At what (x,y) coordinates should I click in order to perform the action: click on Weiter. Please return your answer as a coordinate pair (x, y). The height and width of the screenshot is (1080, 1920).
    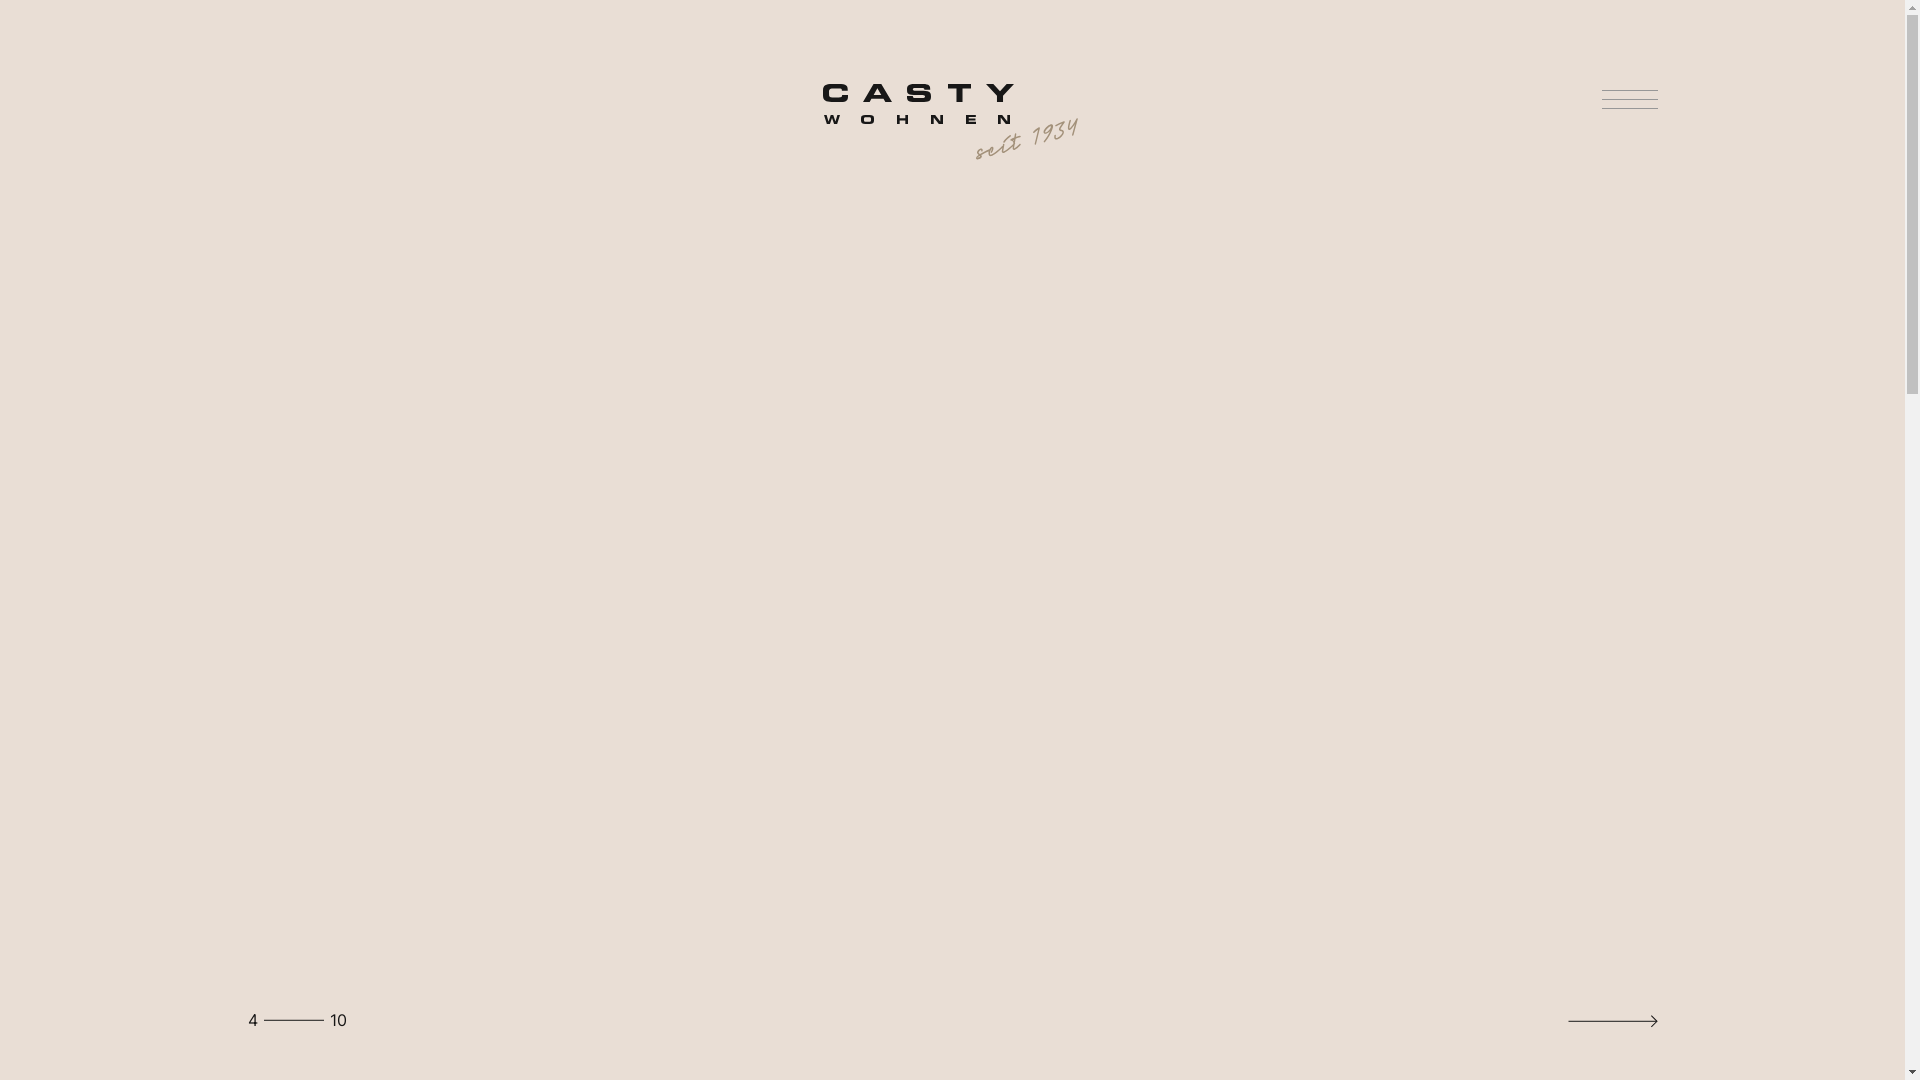
    Looking at the image, I should click on (1613, 1020).